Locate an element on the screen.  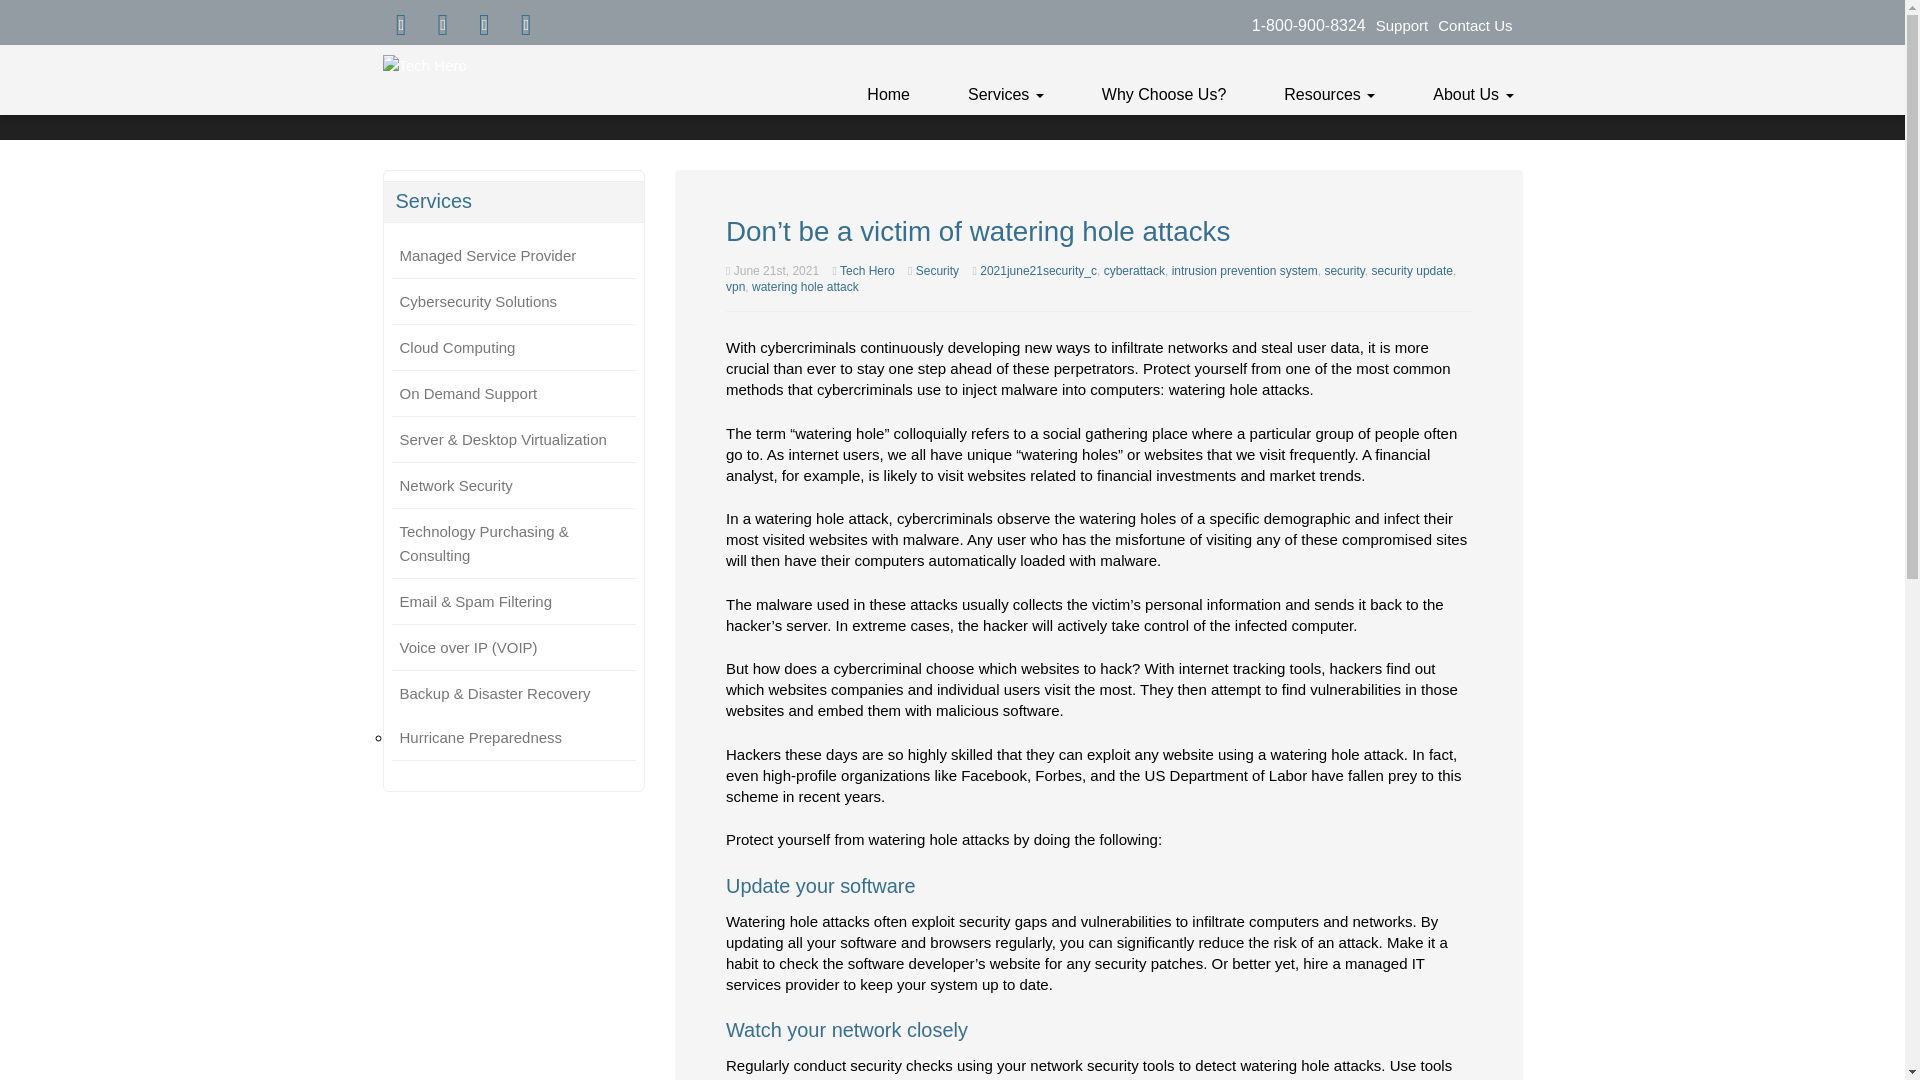
Posts by Tech Hero is located at coordinates (867, 270).